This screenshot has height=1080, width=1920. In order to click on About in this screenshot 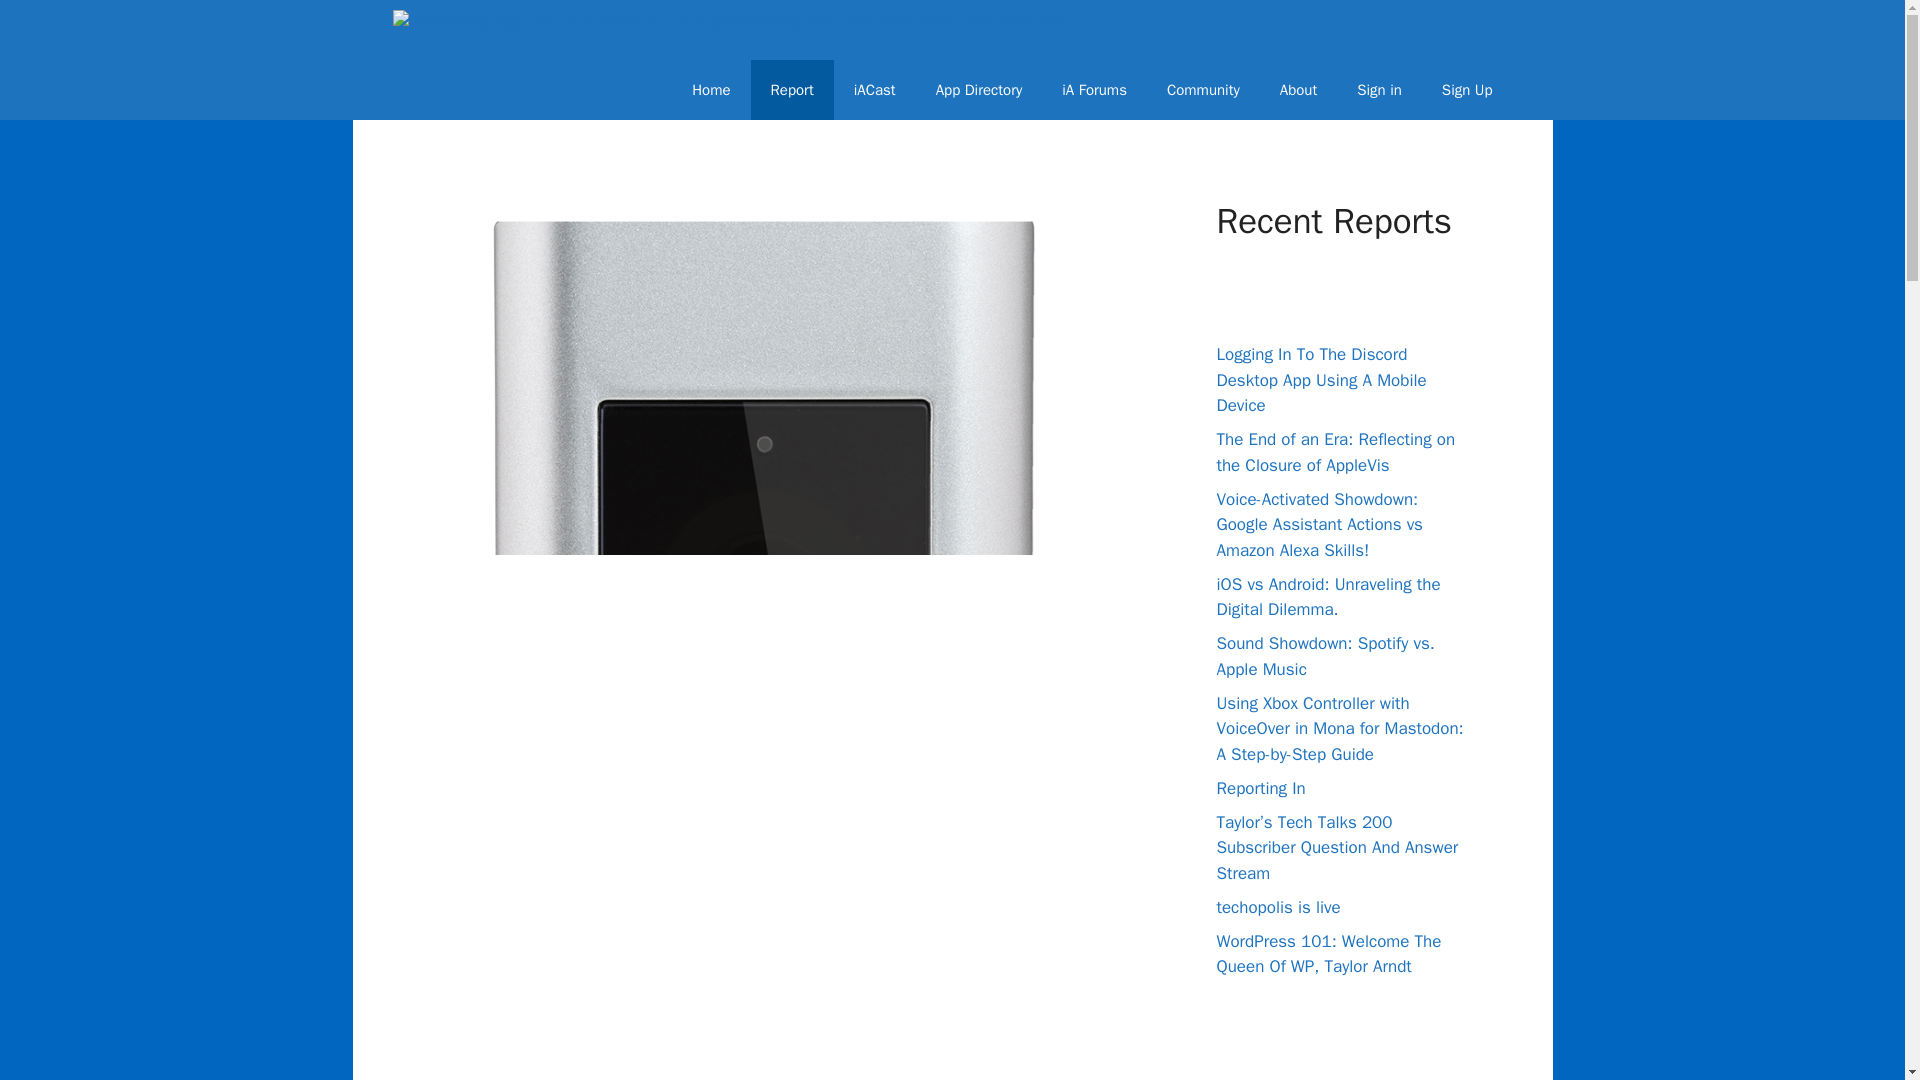, I will do `click(1298, 90)`.